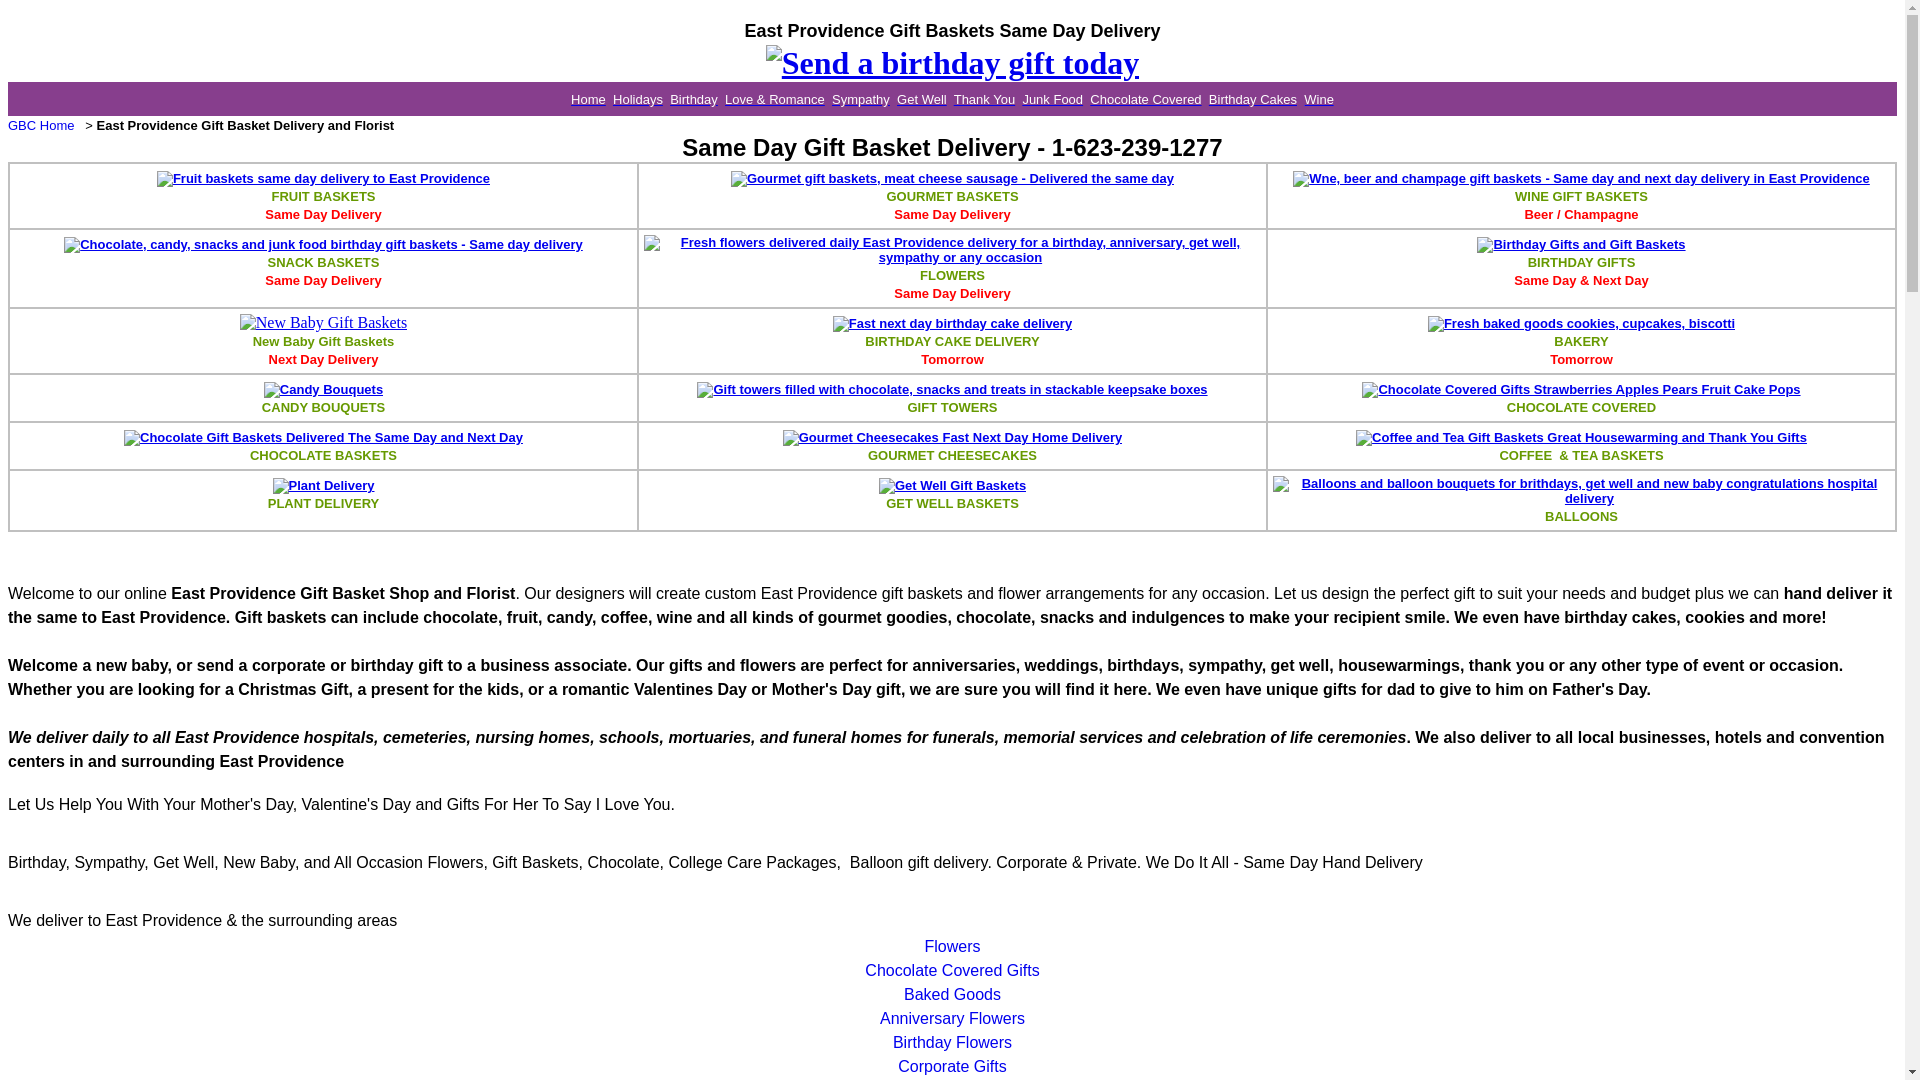 The width and height of the screenshot is (1920, 1080). I want to click on Corporate Gifts, so click(952, 1066).